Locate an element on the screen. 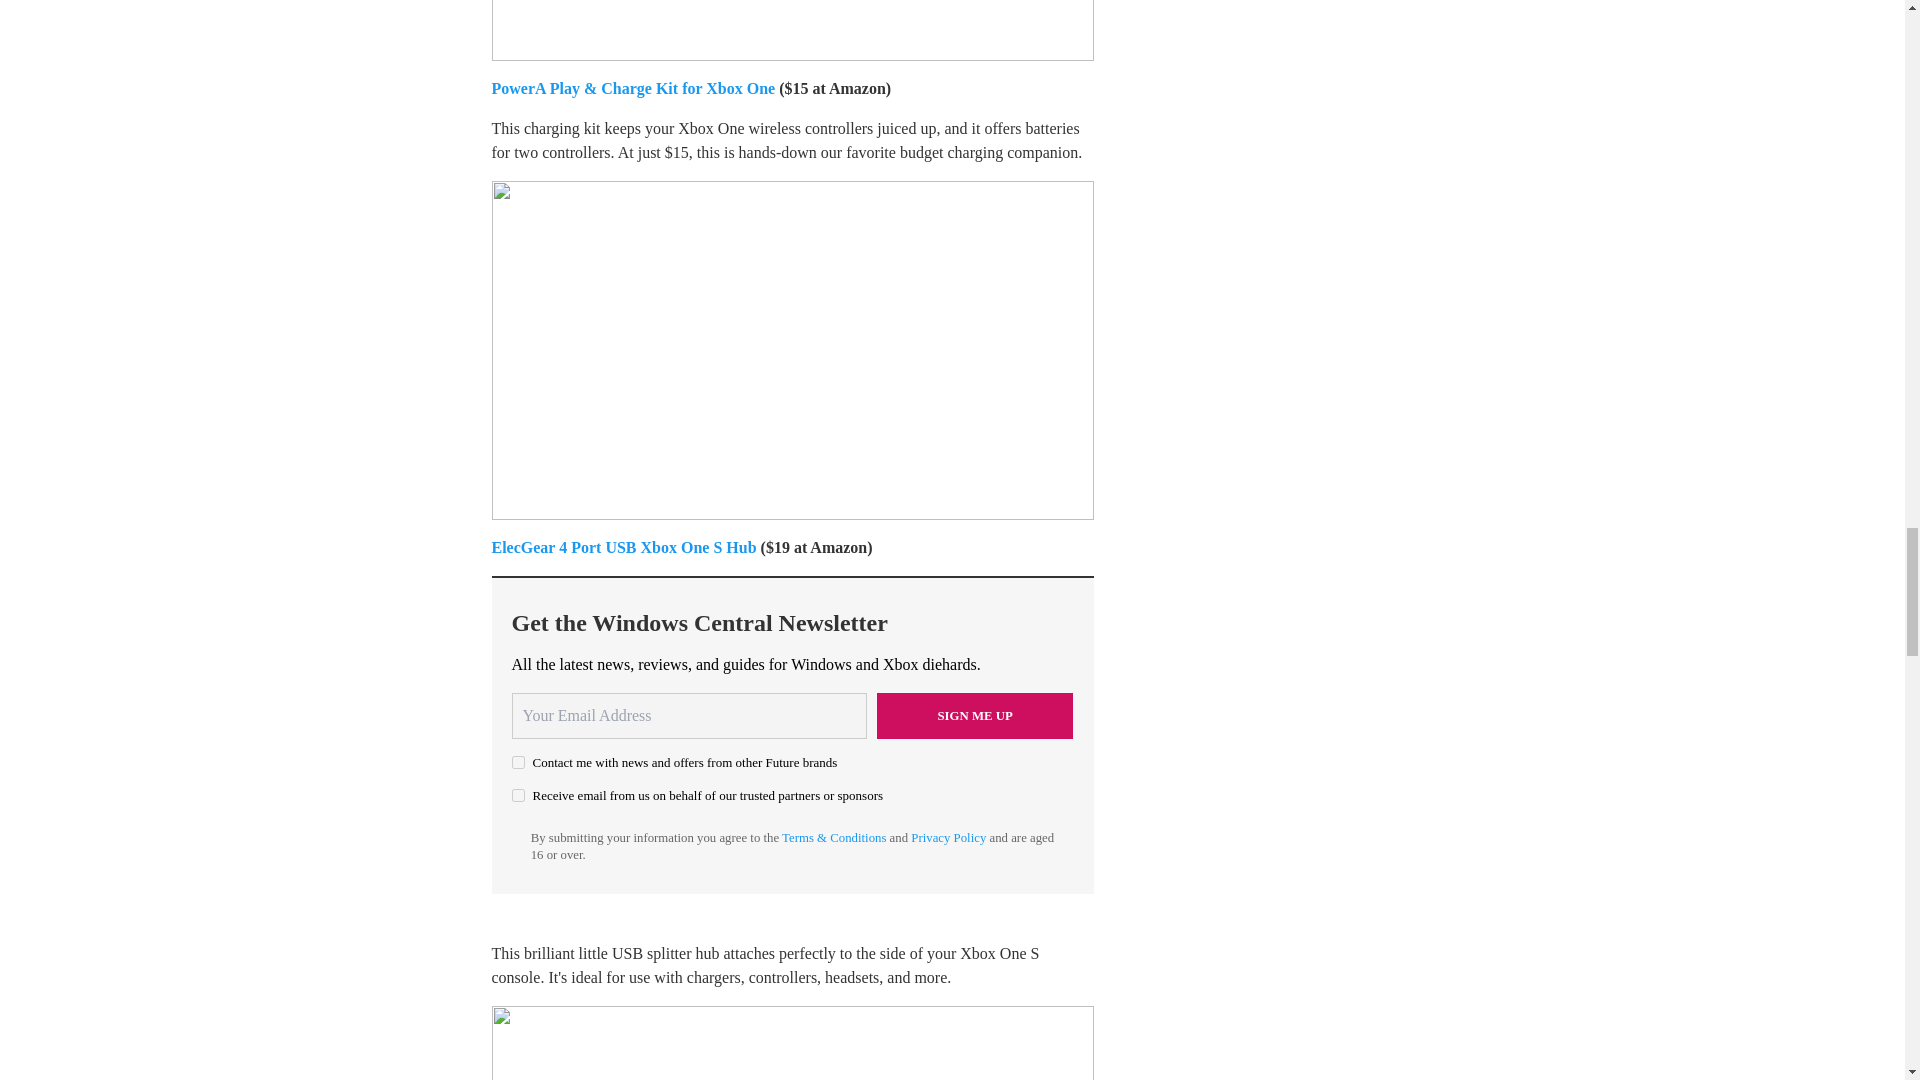 The height and width of the screenshot is (1080, 1920). on is located at coordinates (518, 762).